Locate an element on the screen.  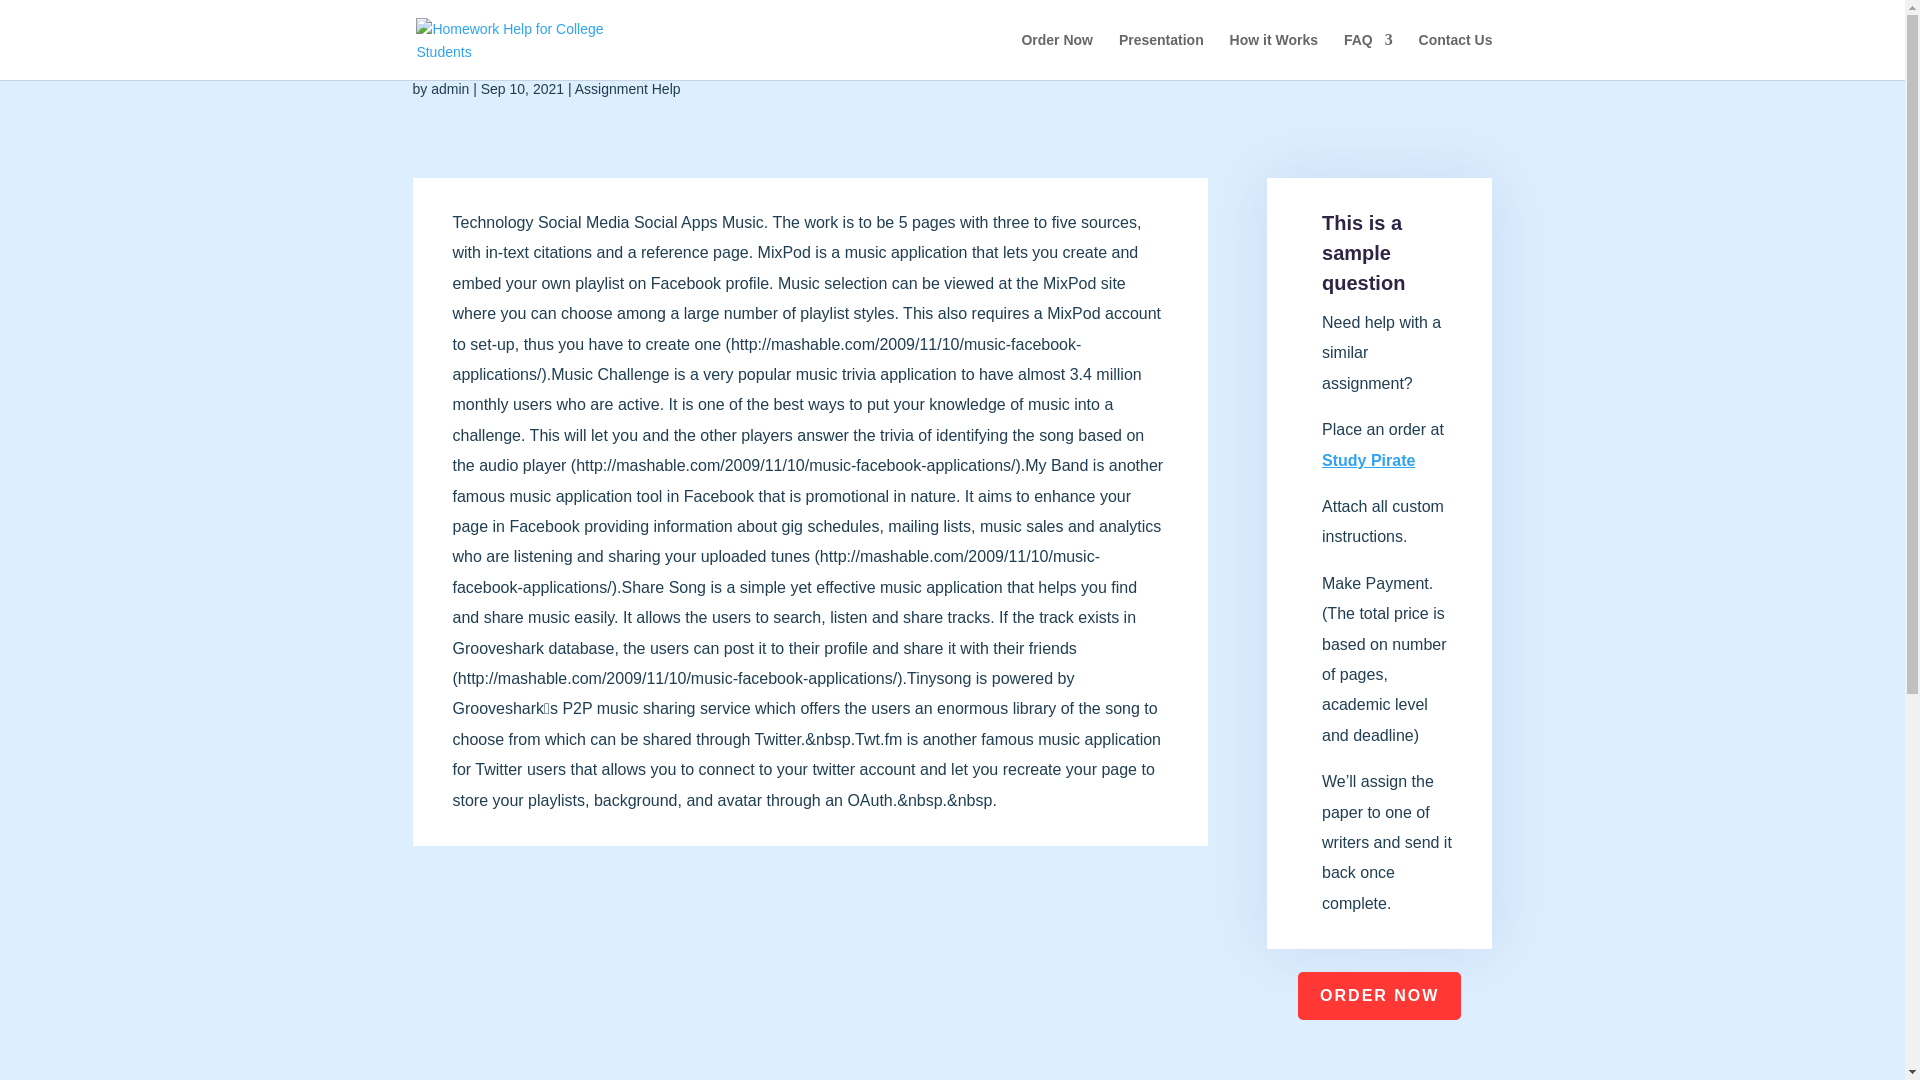
Assignment Help is located at coordinates (628, 89).